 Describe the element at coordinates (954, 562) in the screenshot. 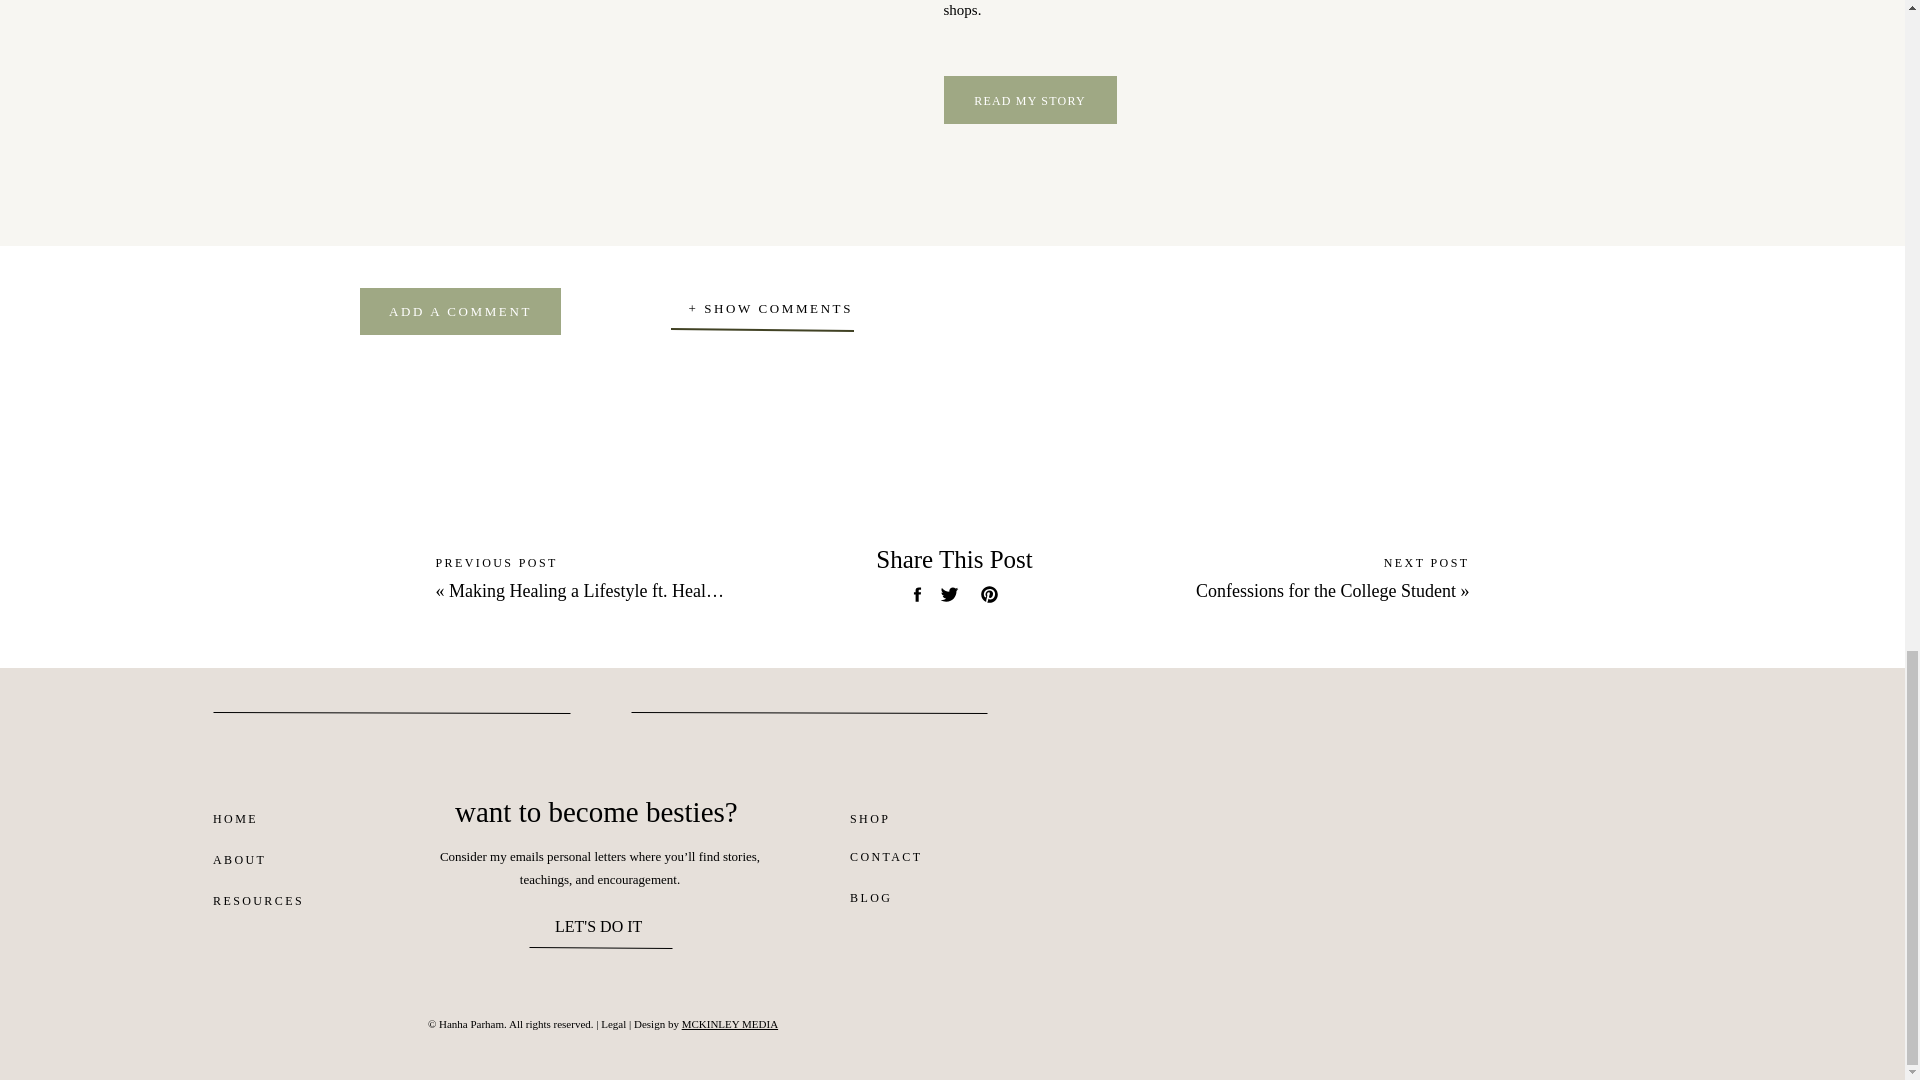

I see `Share This Post` at that location.